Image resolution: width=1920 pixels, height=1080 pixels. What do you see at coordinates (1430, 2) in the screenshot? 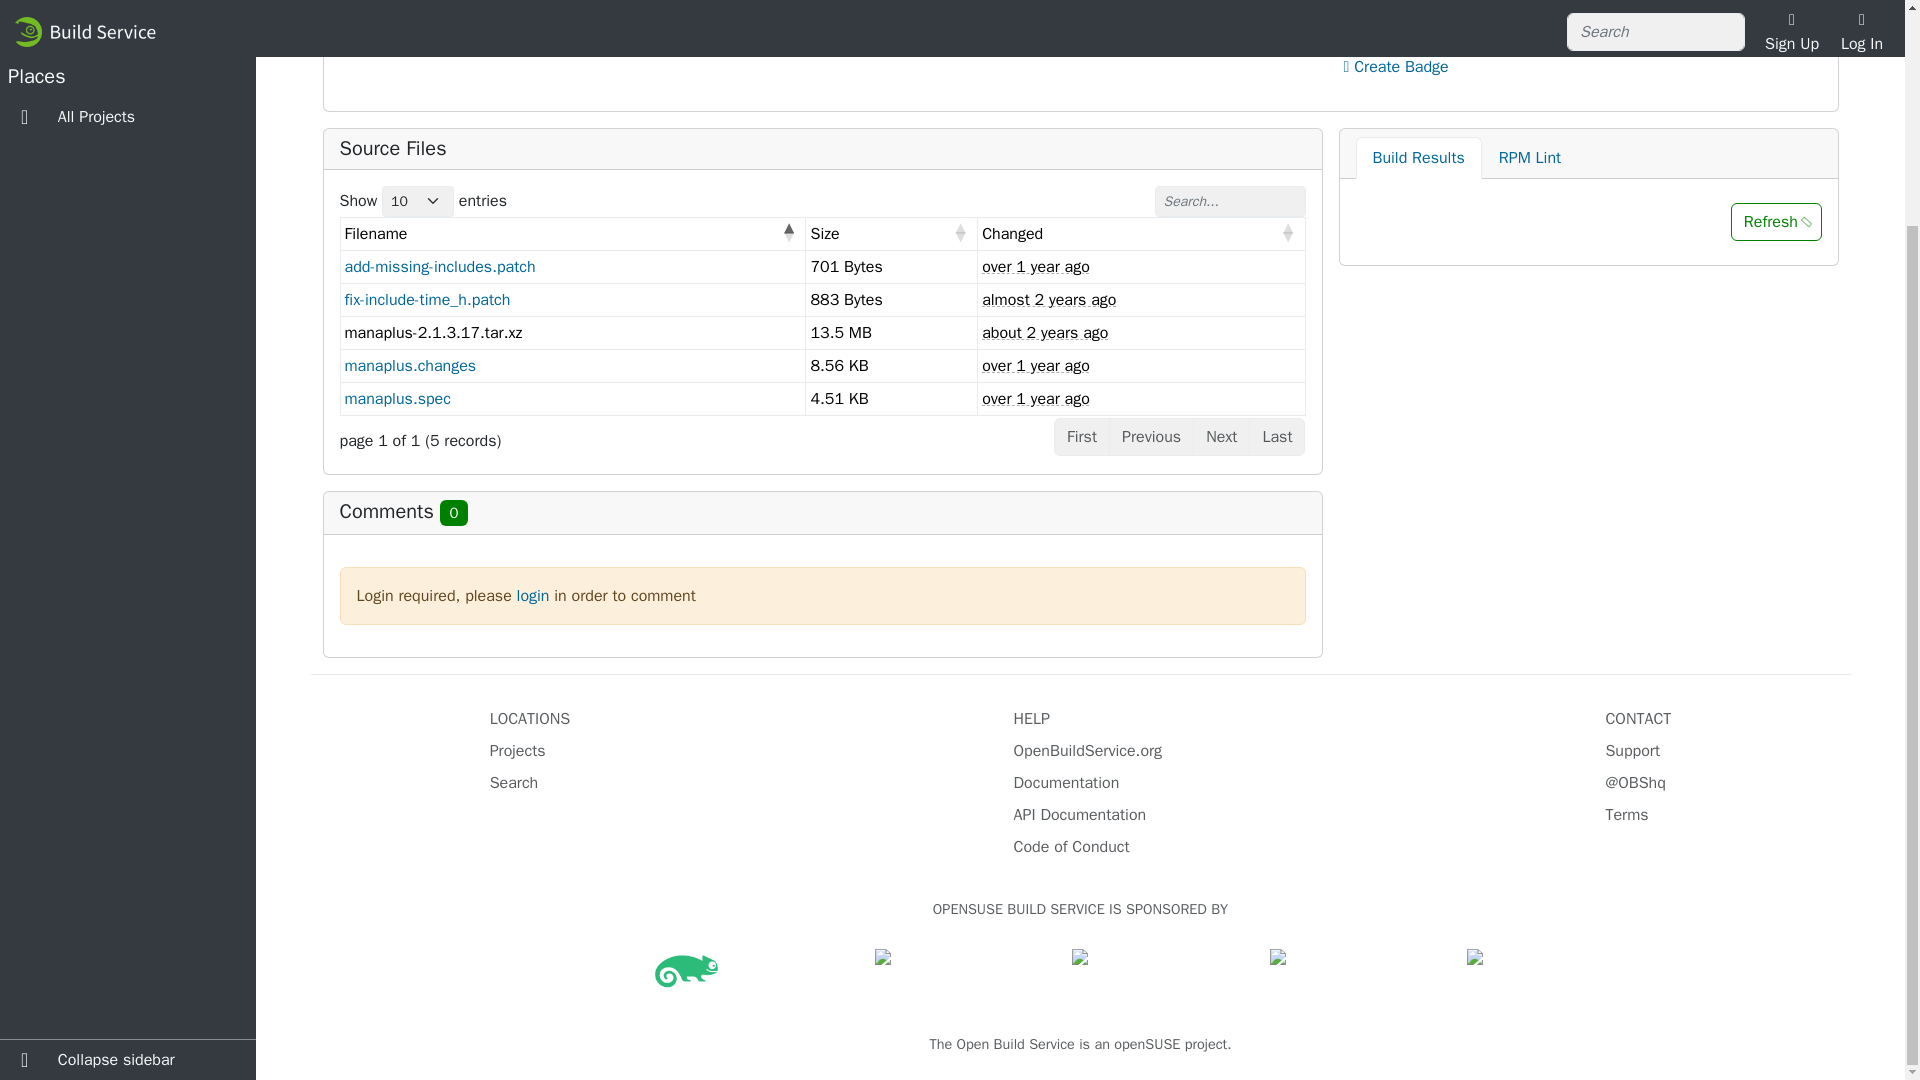
I see `derived packages` at bounding box center [1430, 2].